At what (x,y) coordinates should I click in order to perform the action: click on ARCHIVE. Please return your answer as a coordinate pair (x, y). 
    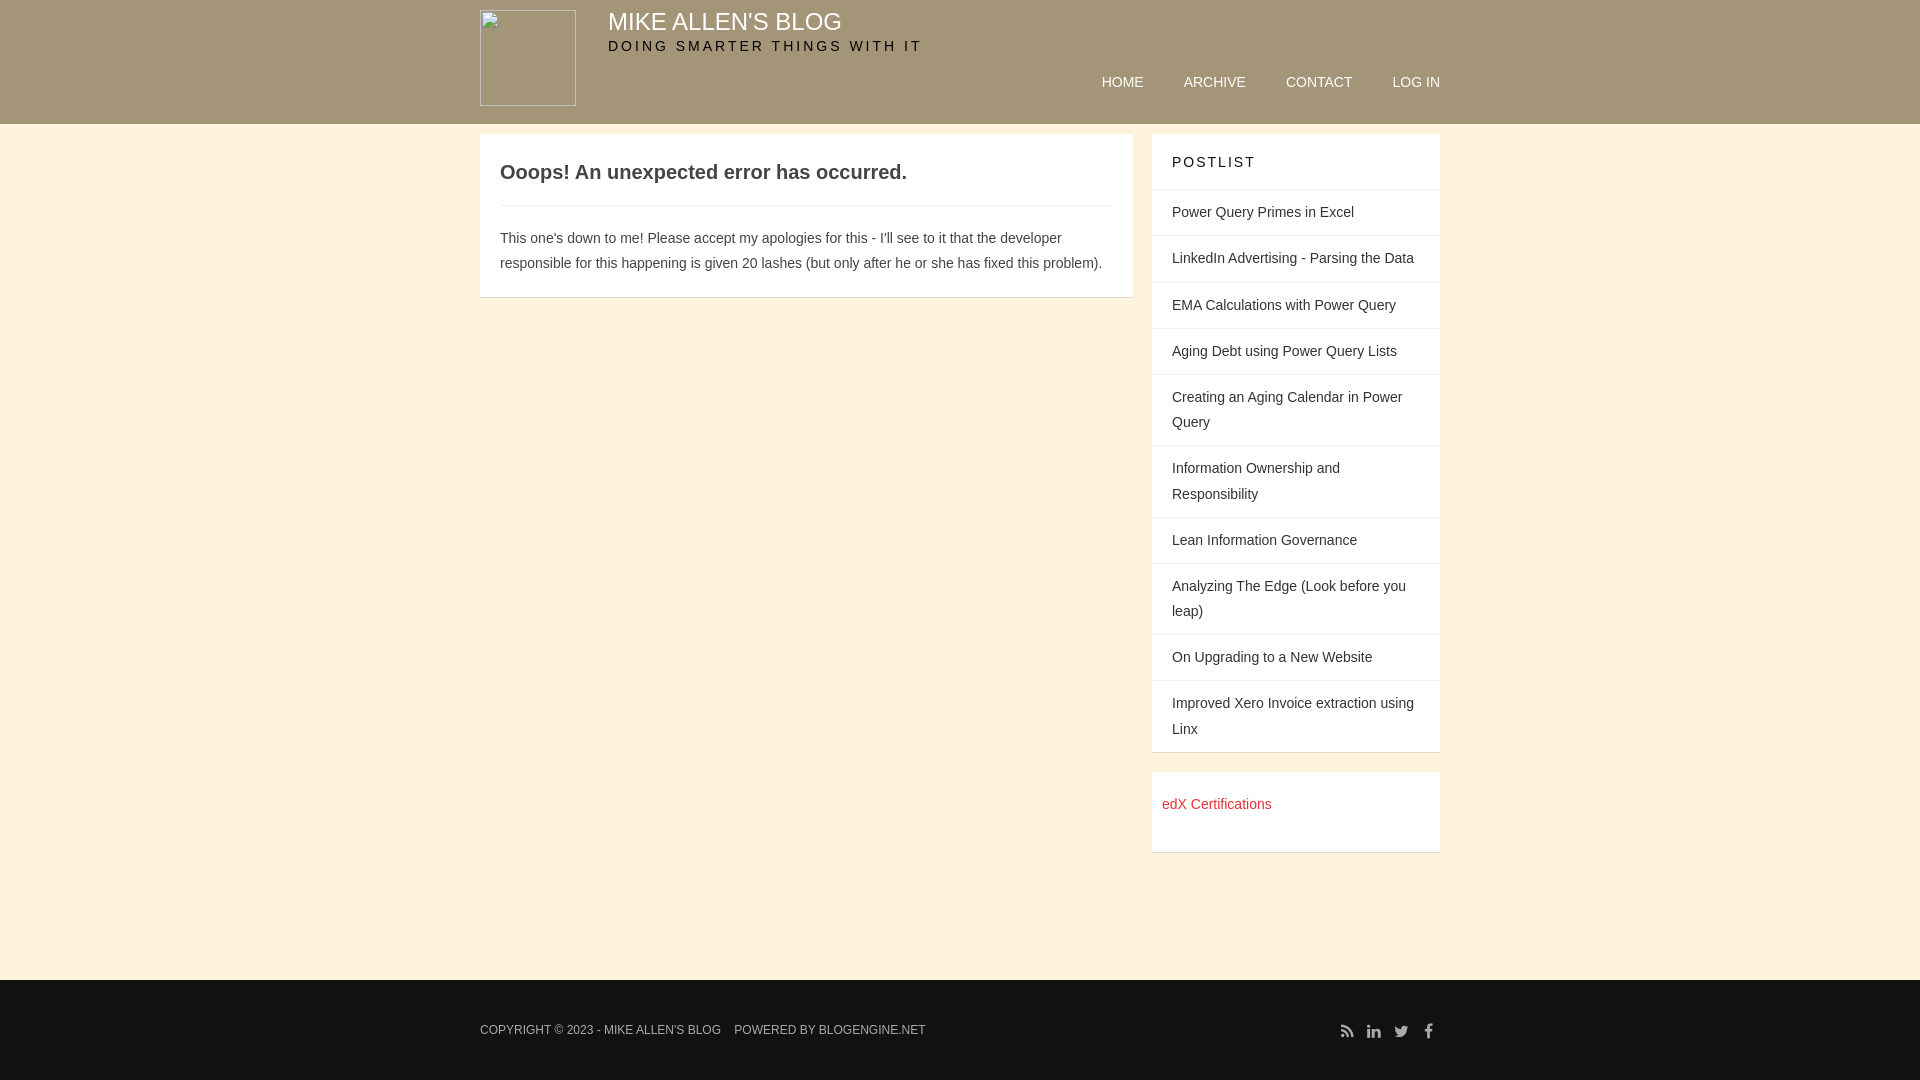
    Looking at the image, I should click on (1215, 82).